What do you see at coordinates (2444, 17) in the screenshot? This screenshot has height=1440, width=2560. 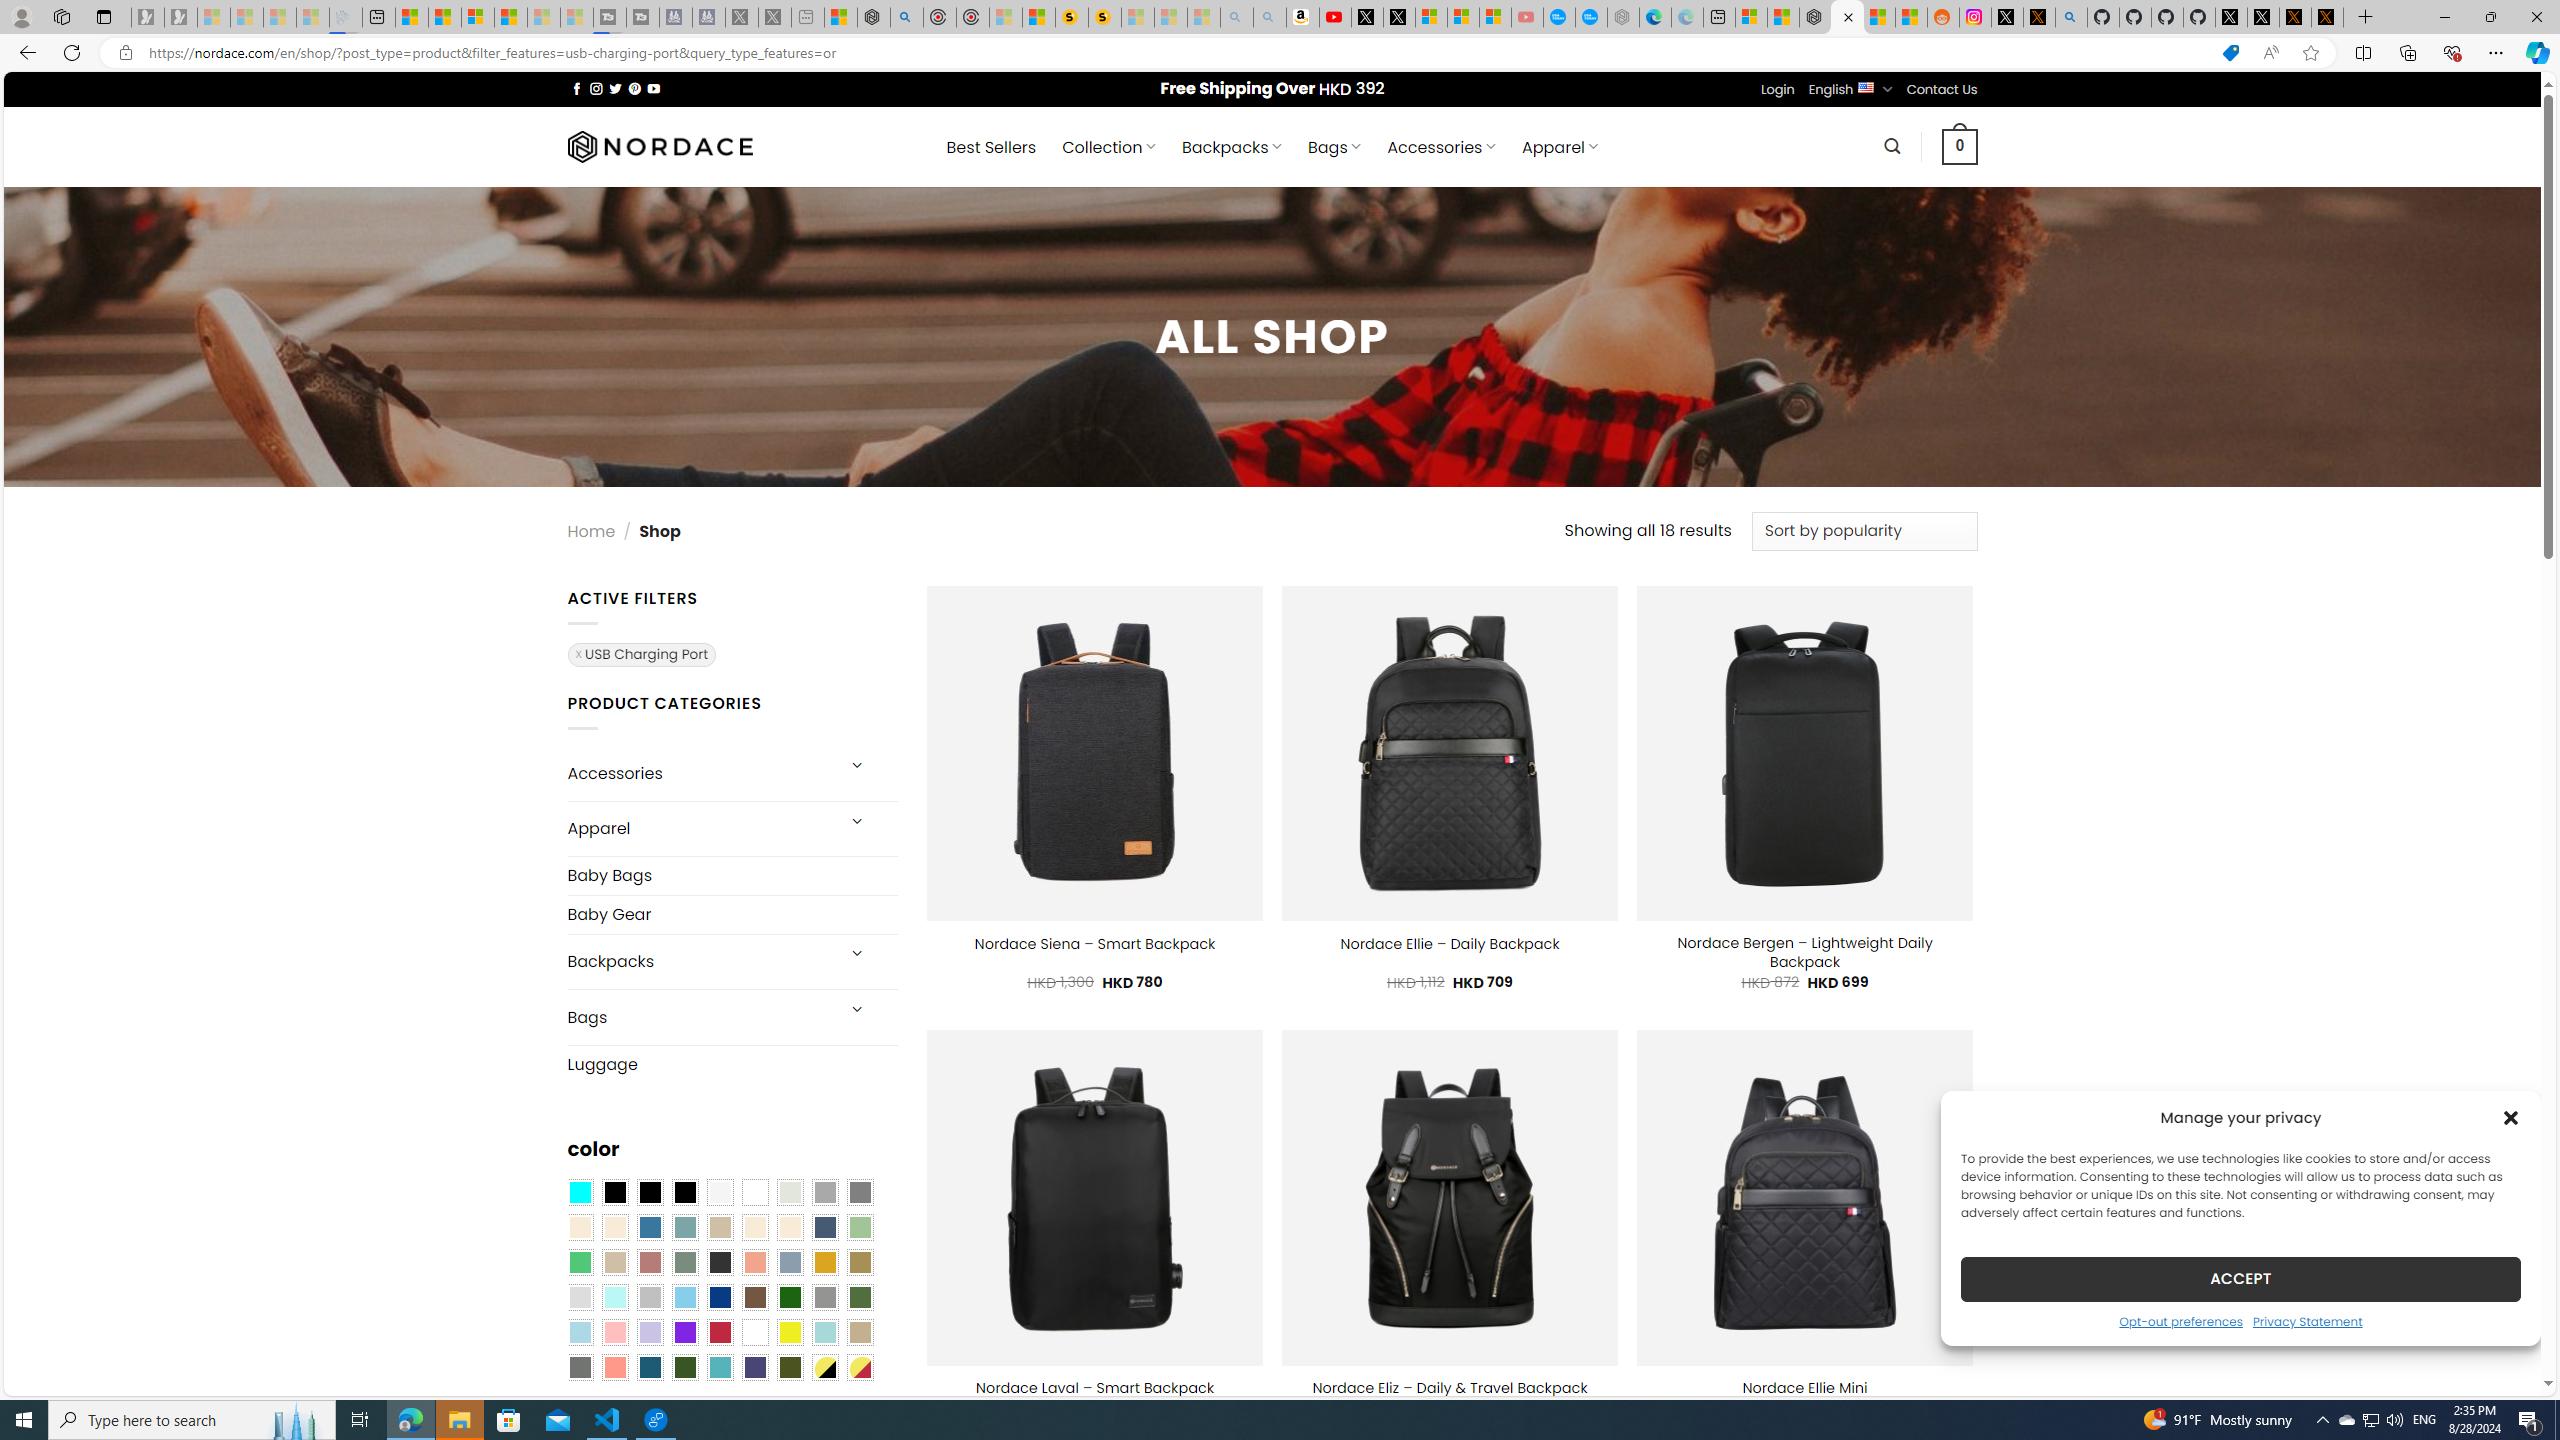 I see `Minimize` at bounding box center [2444, 17].